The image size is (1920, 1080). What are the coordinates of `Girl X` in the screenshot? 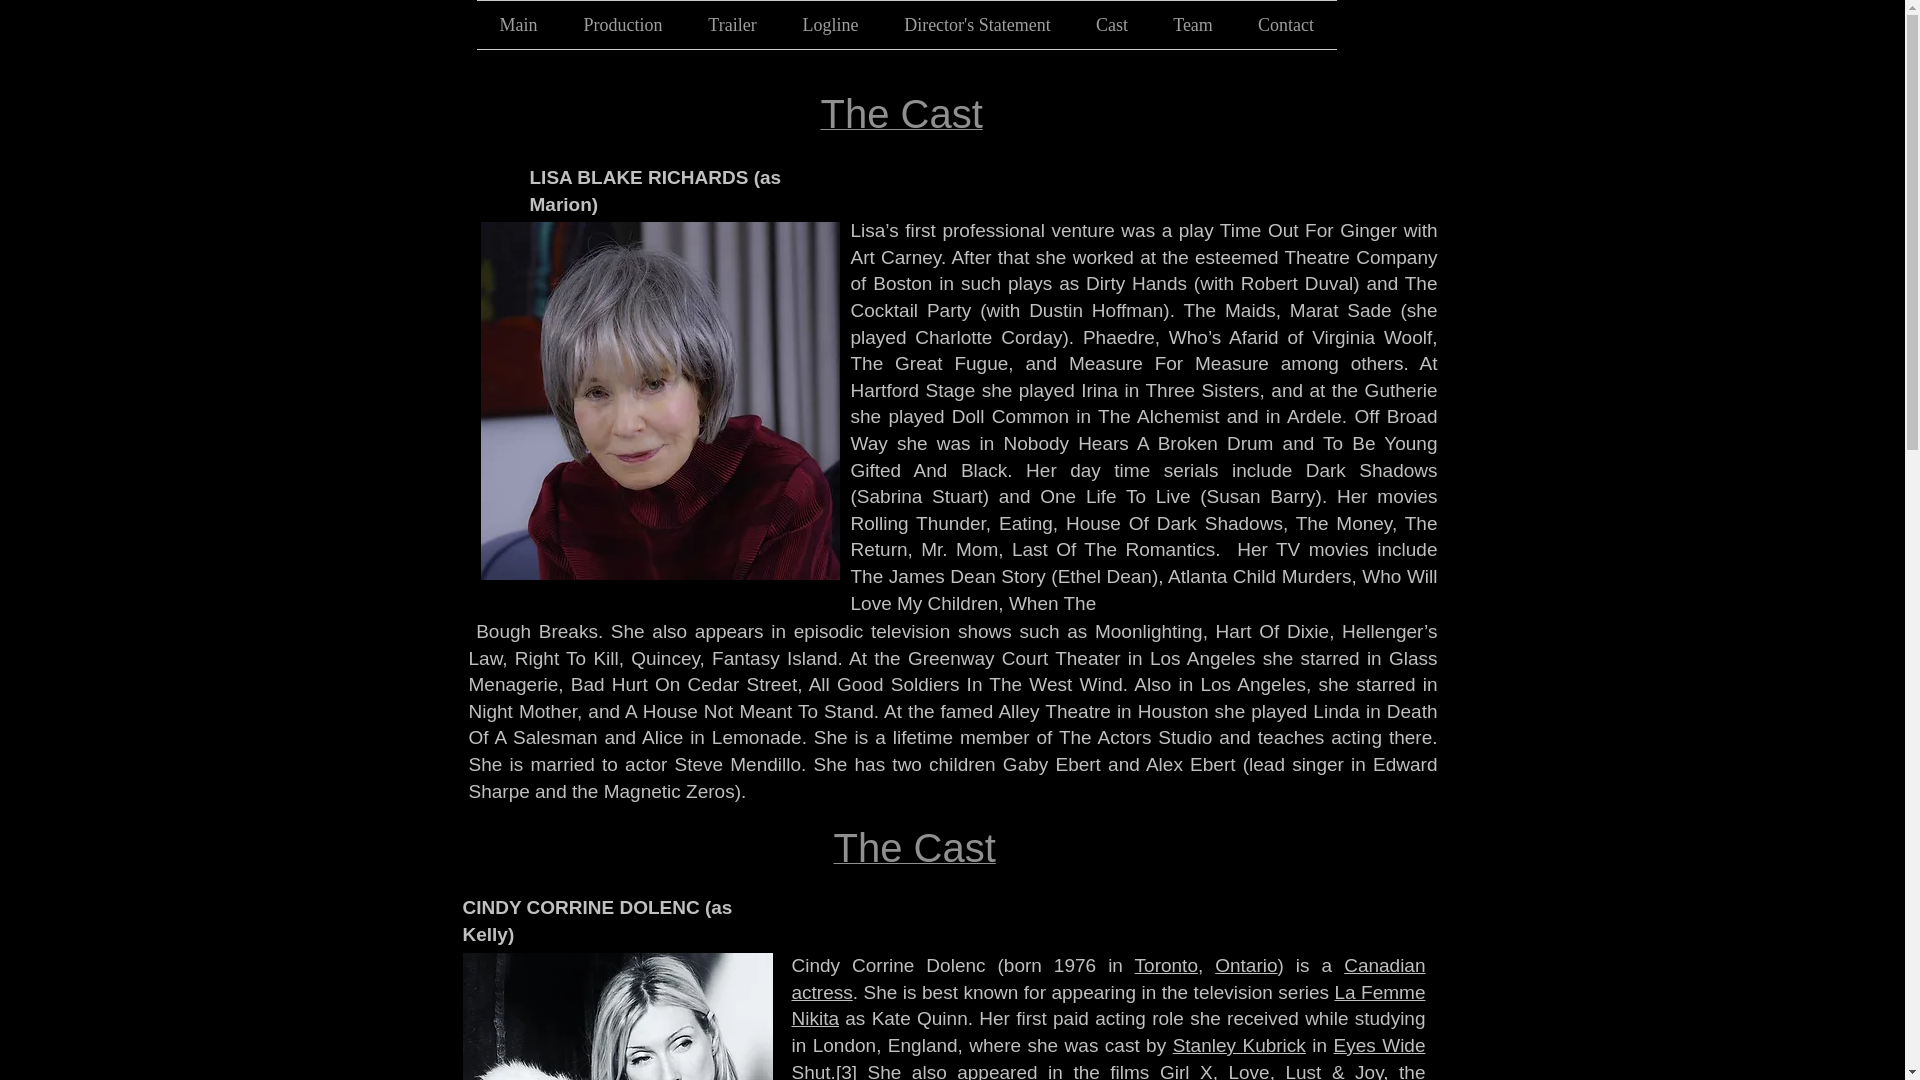 It's located at (1186, 1070).